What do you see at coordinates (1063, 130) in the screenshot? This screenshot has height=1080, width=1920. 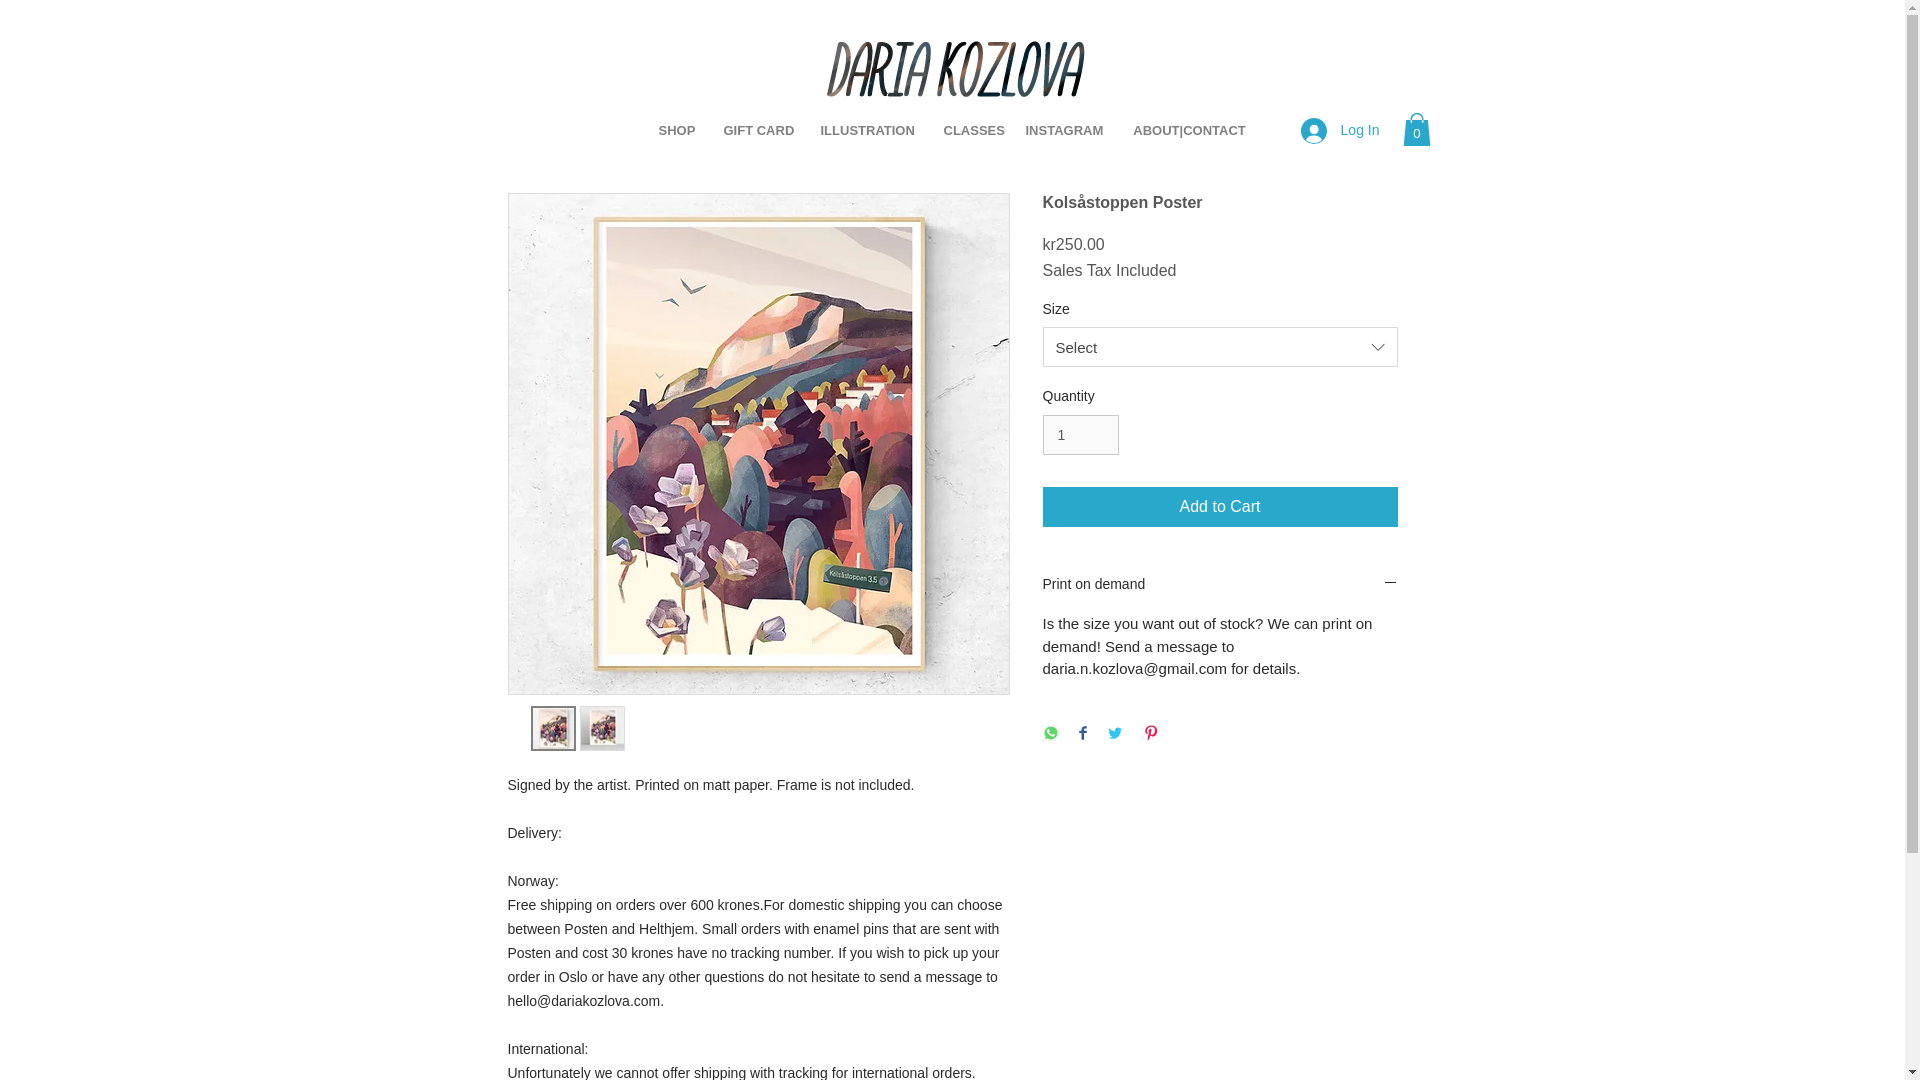 I see `INSTAGRAM` at bounding box center [1063, 130].